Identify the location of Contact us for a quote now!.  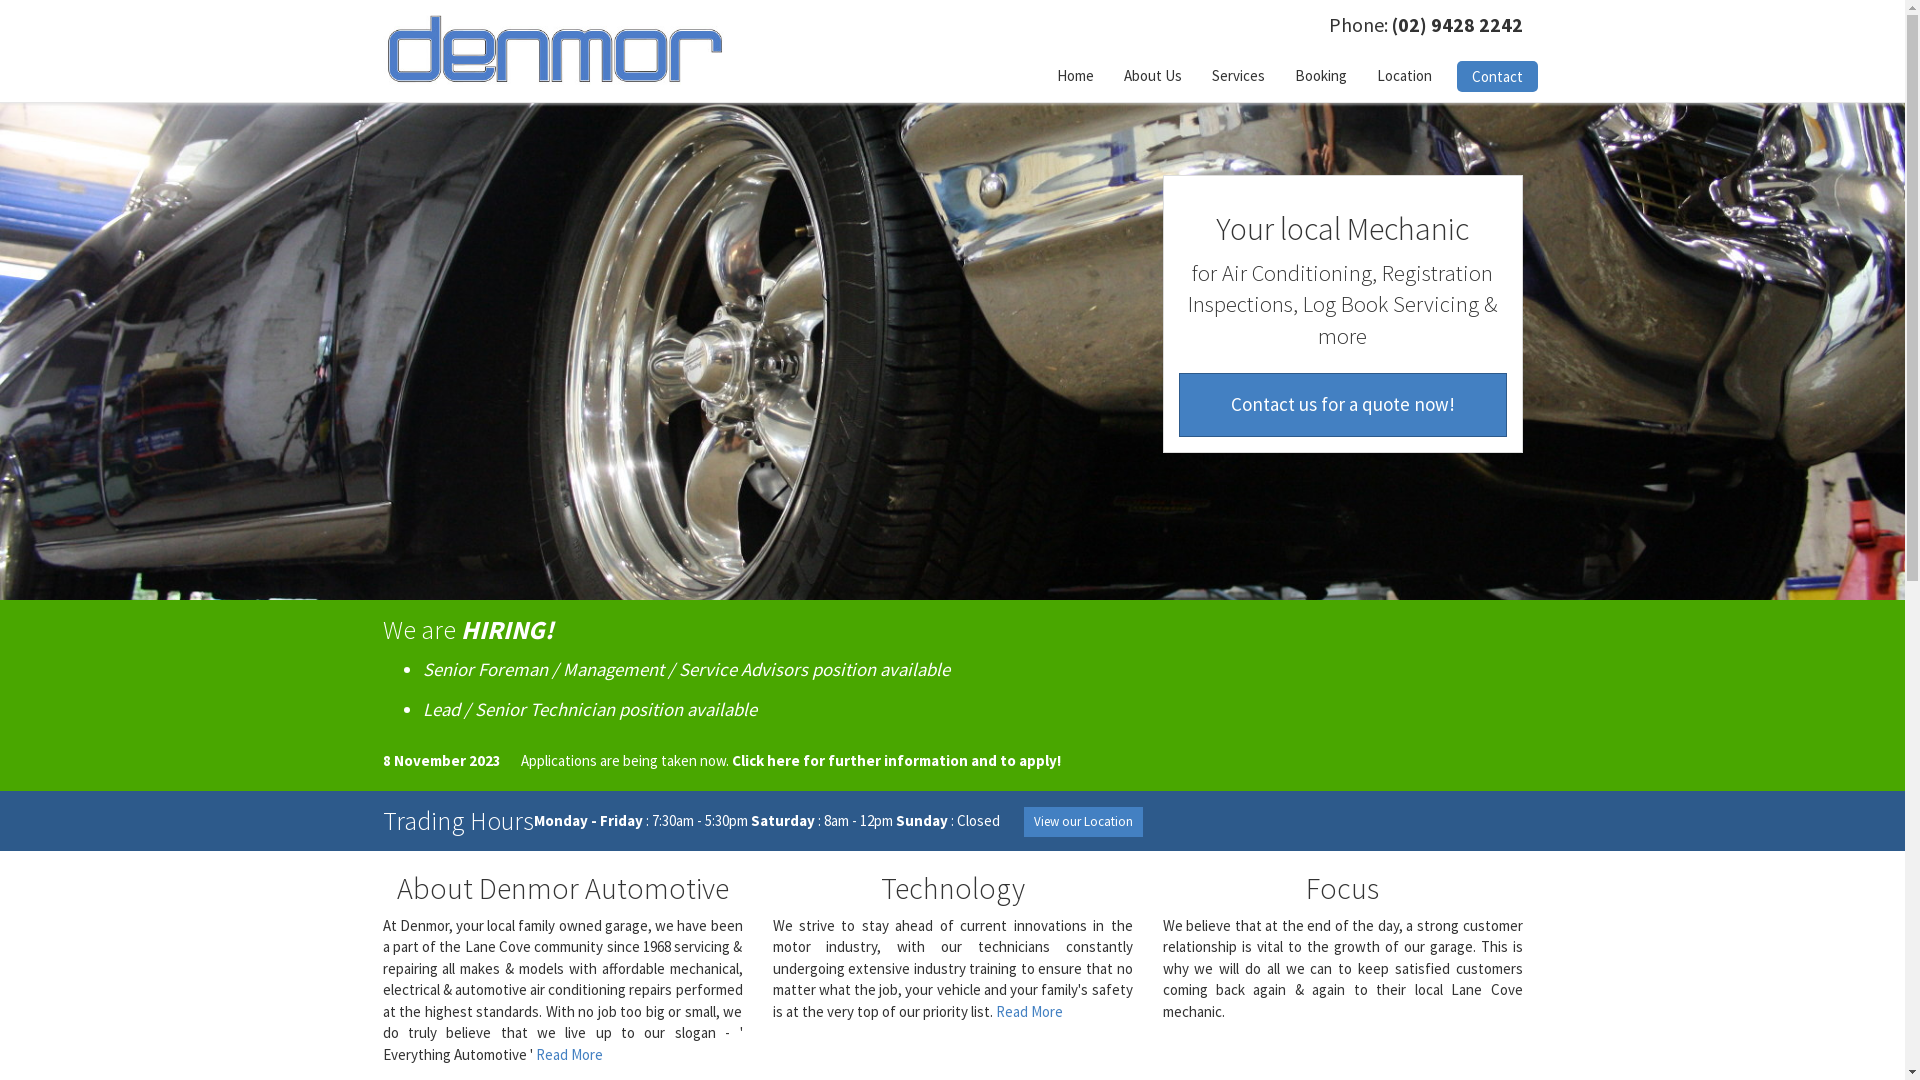
(1342, 404).